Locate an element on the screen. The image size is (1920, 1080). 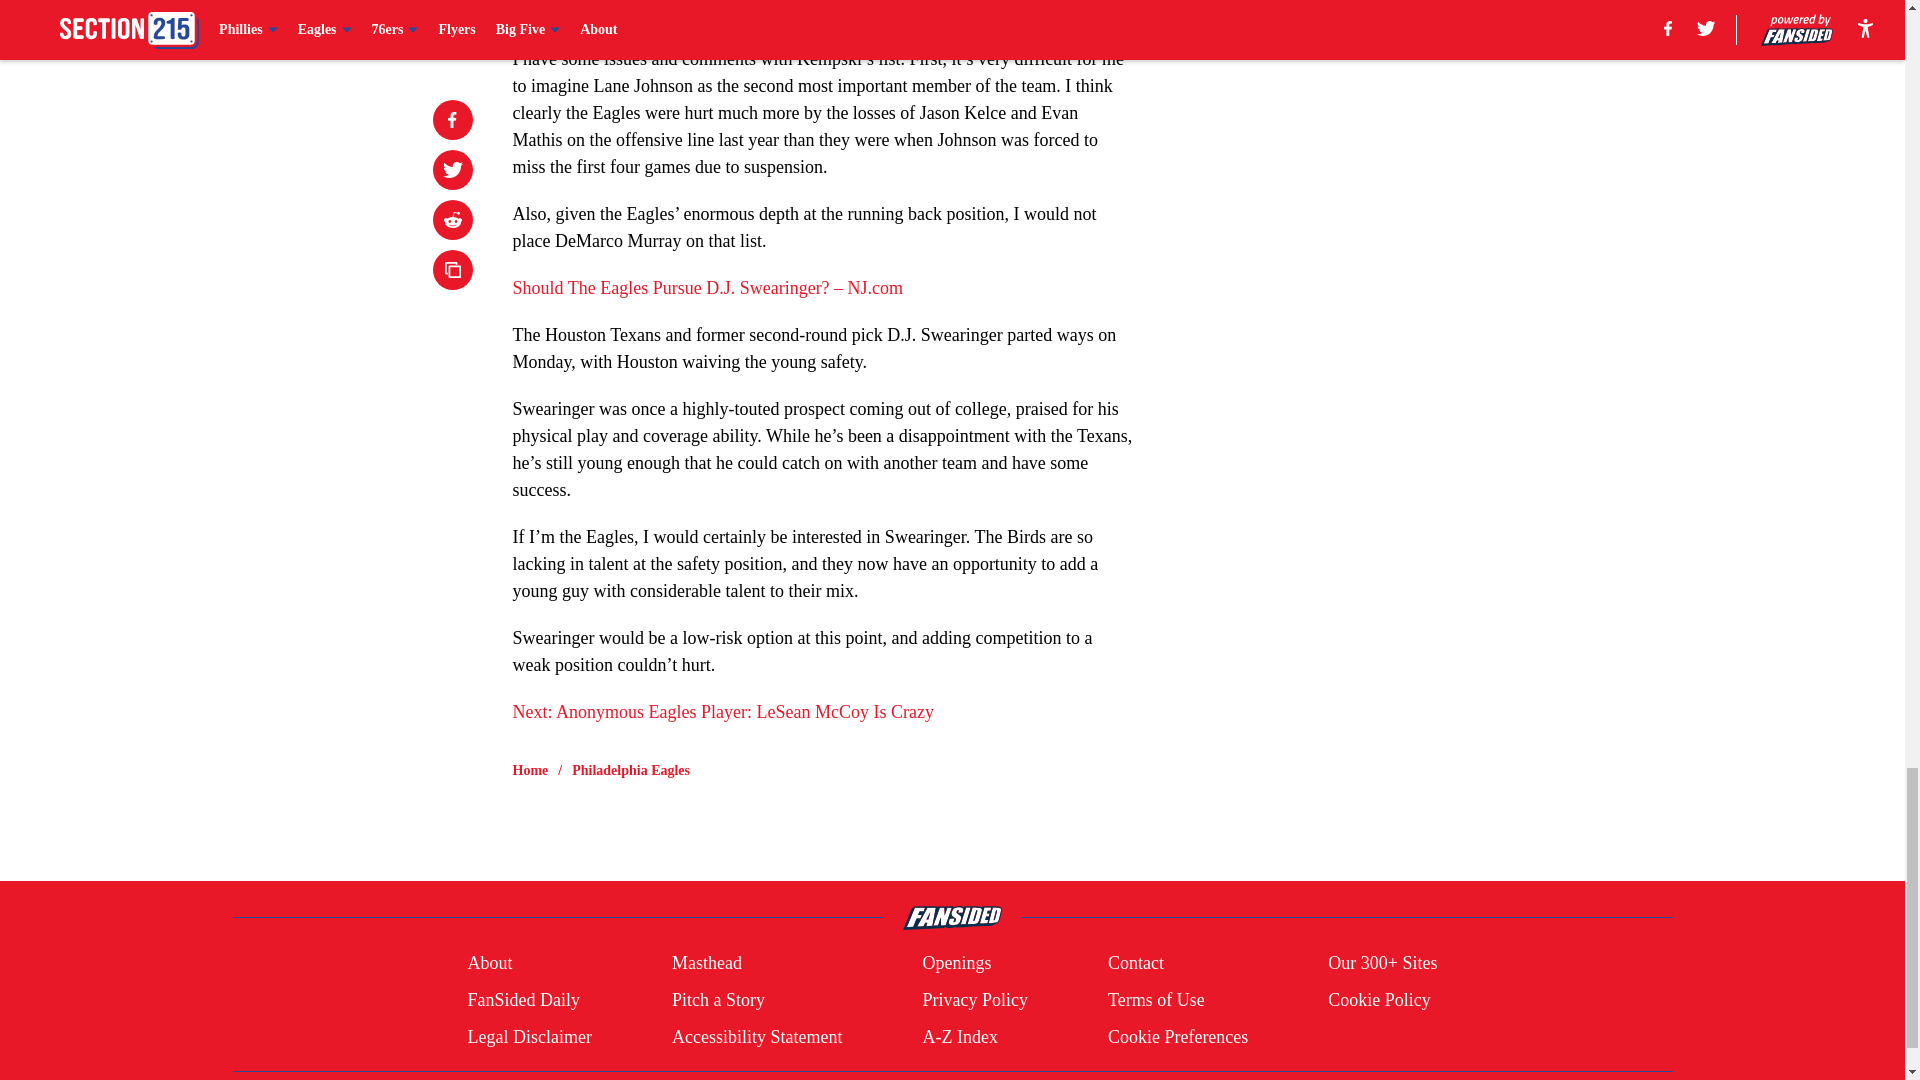
FanSided Daily is located at coordinates (522, 1000).